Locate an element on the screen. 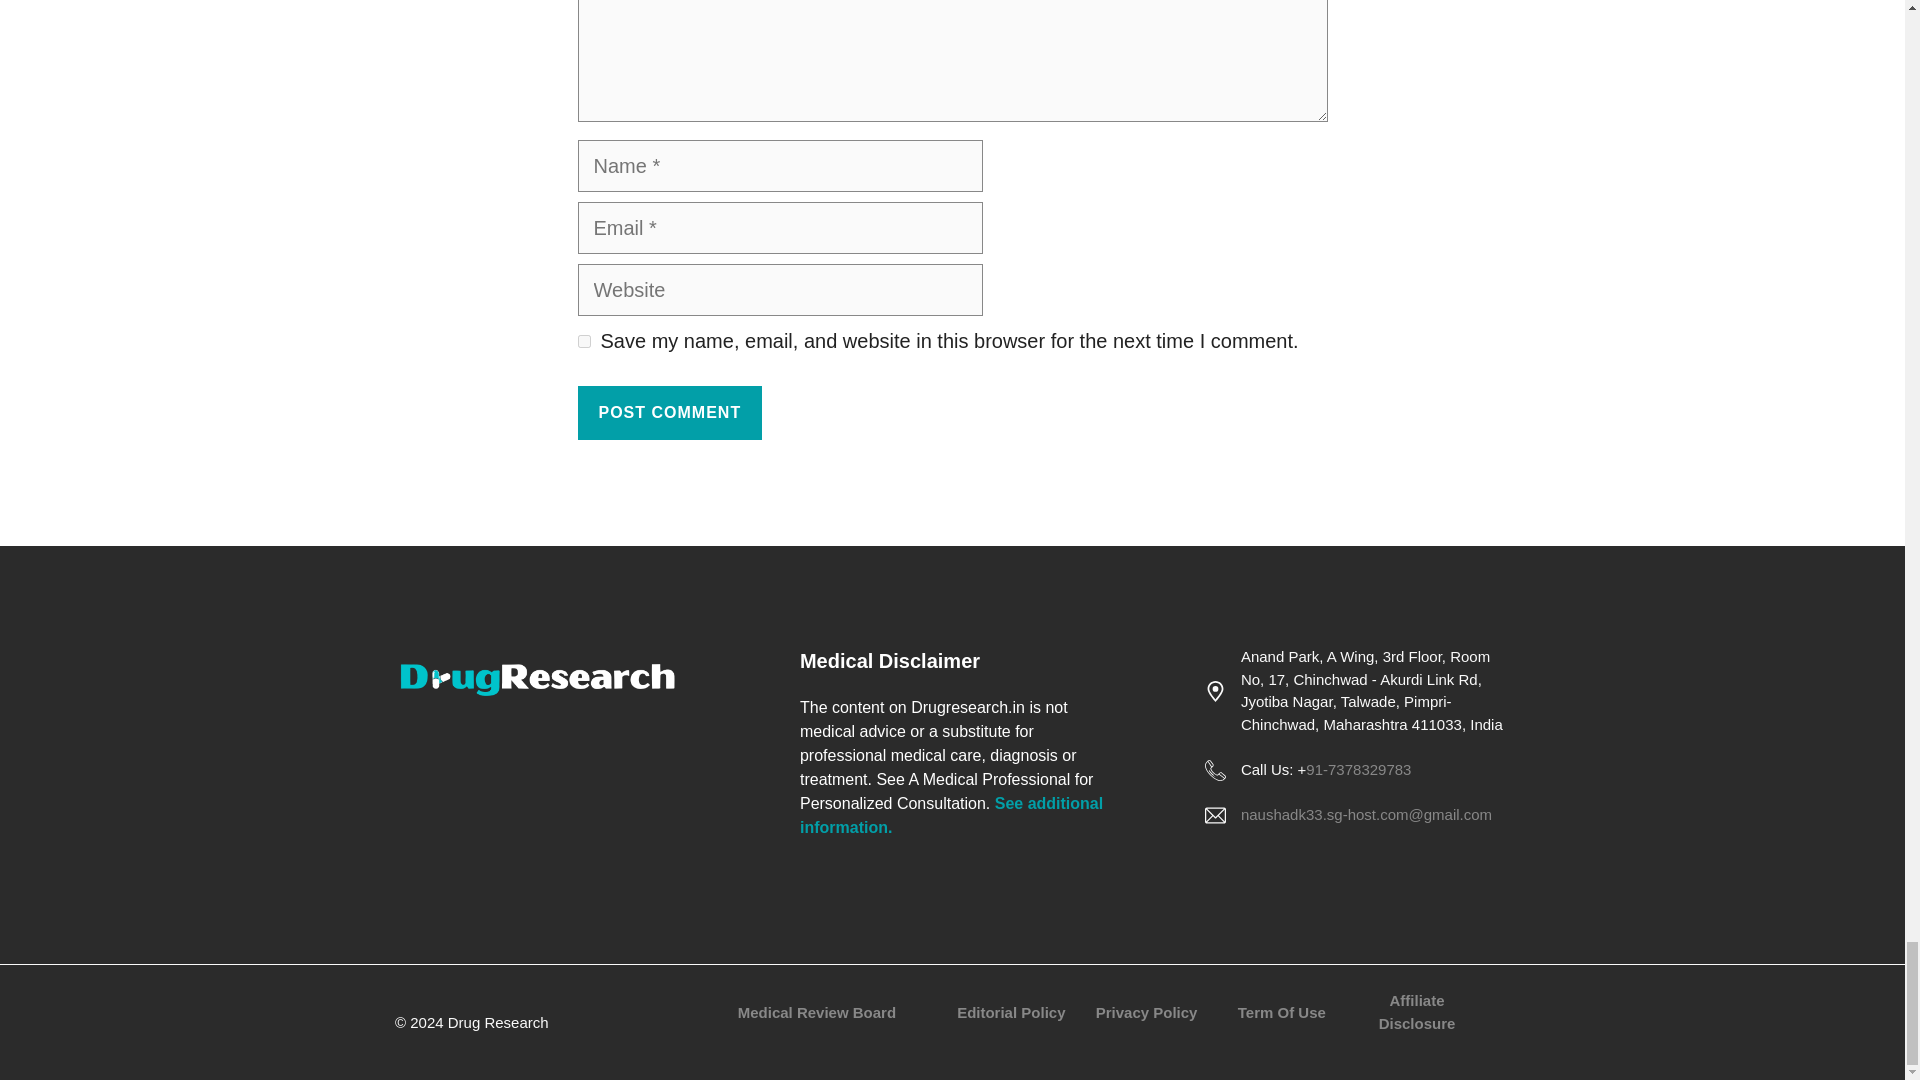 This screenshot has width=1920, height=1080. Affiliate Disclosure is located at coordinates (1416, 1012).